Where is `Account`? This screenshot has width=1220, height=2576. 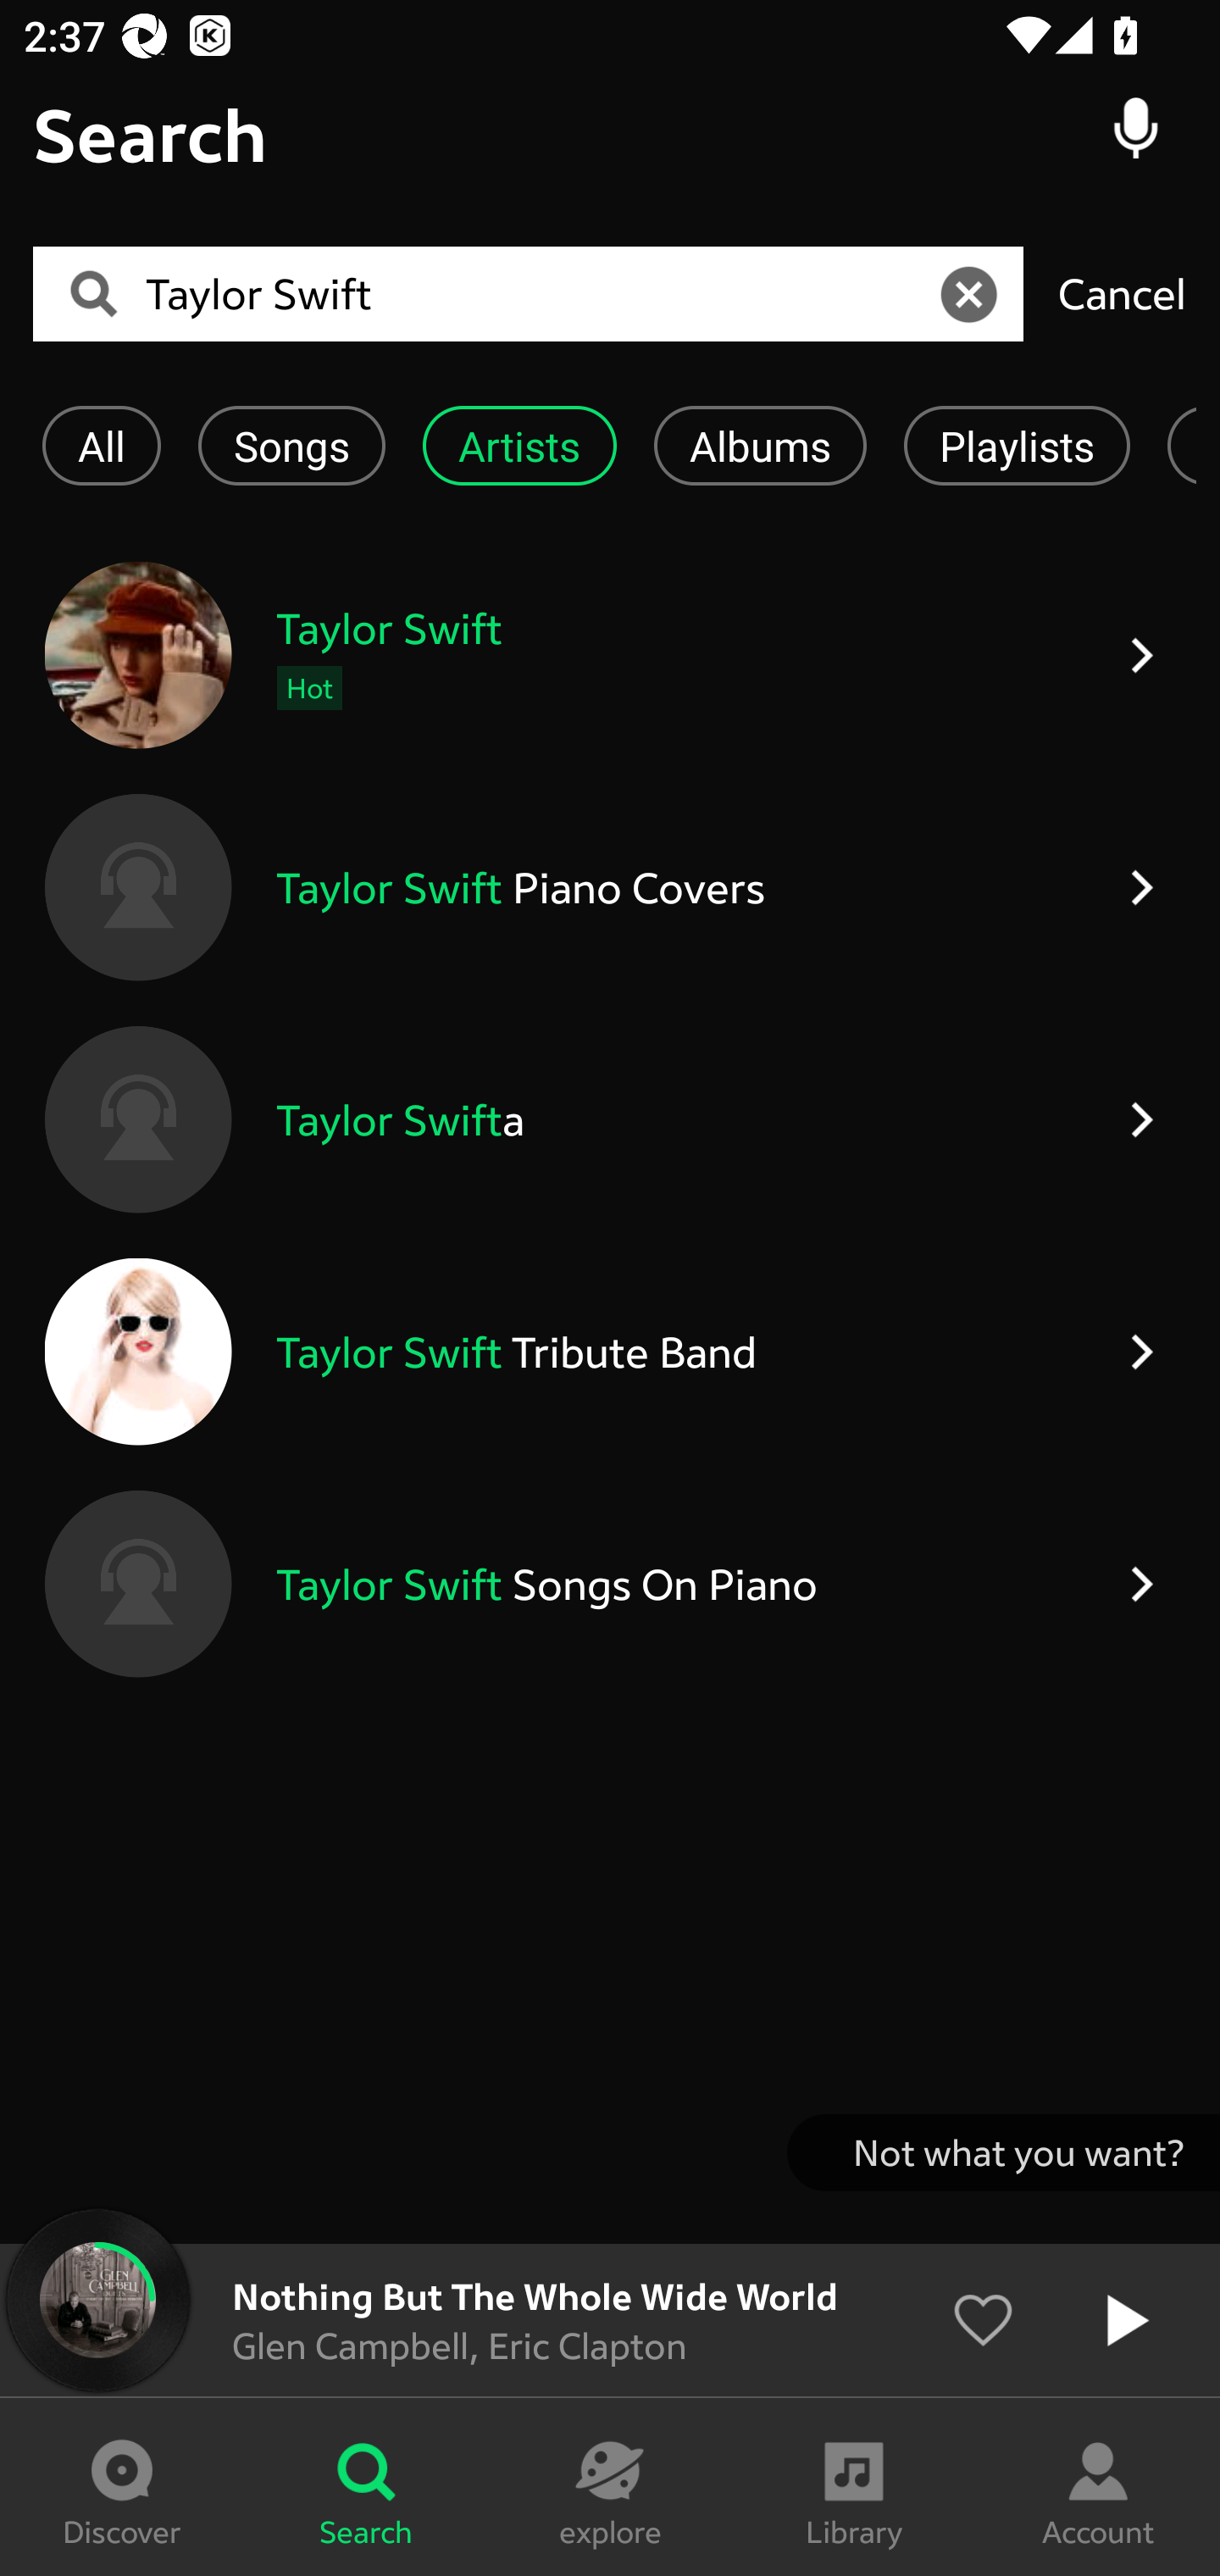
Account is located at coordinates (1098, 2487).